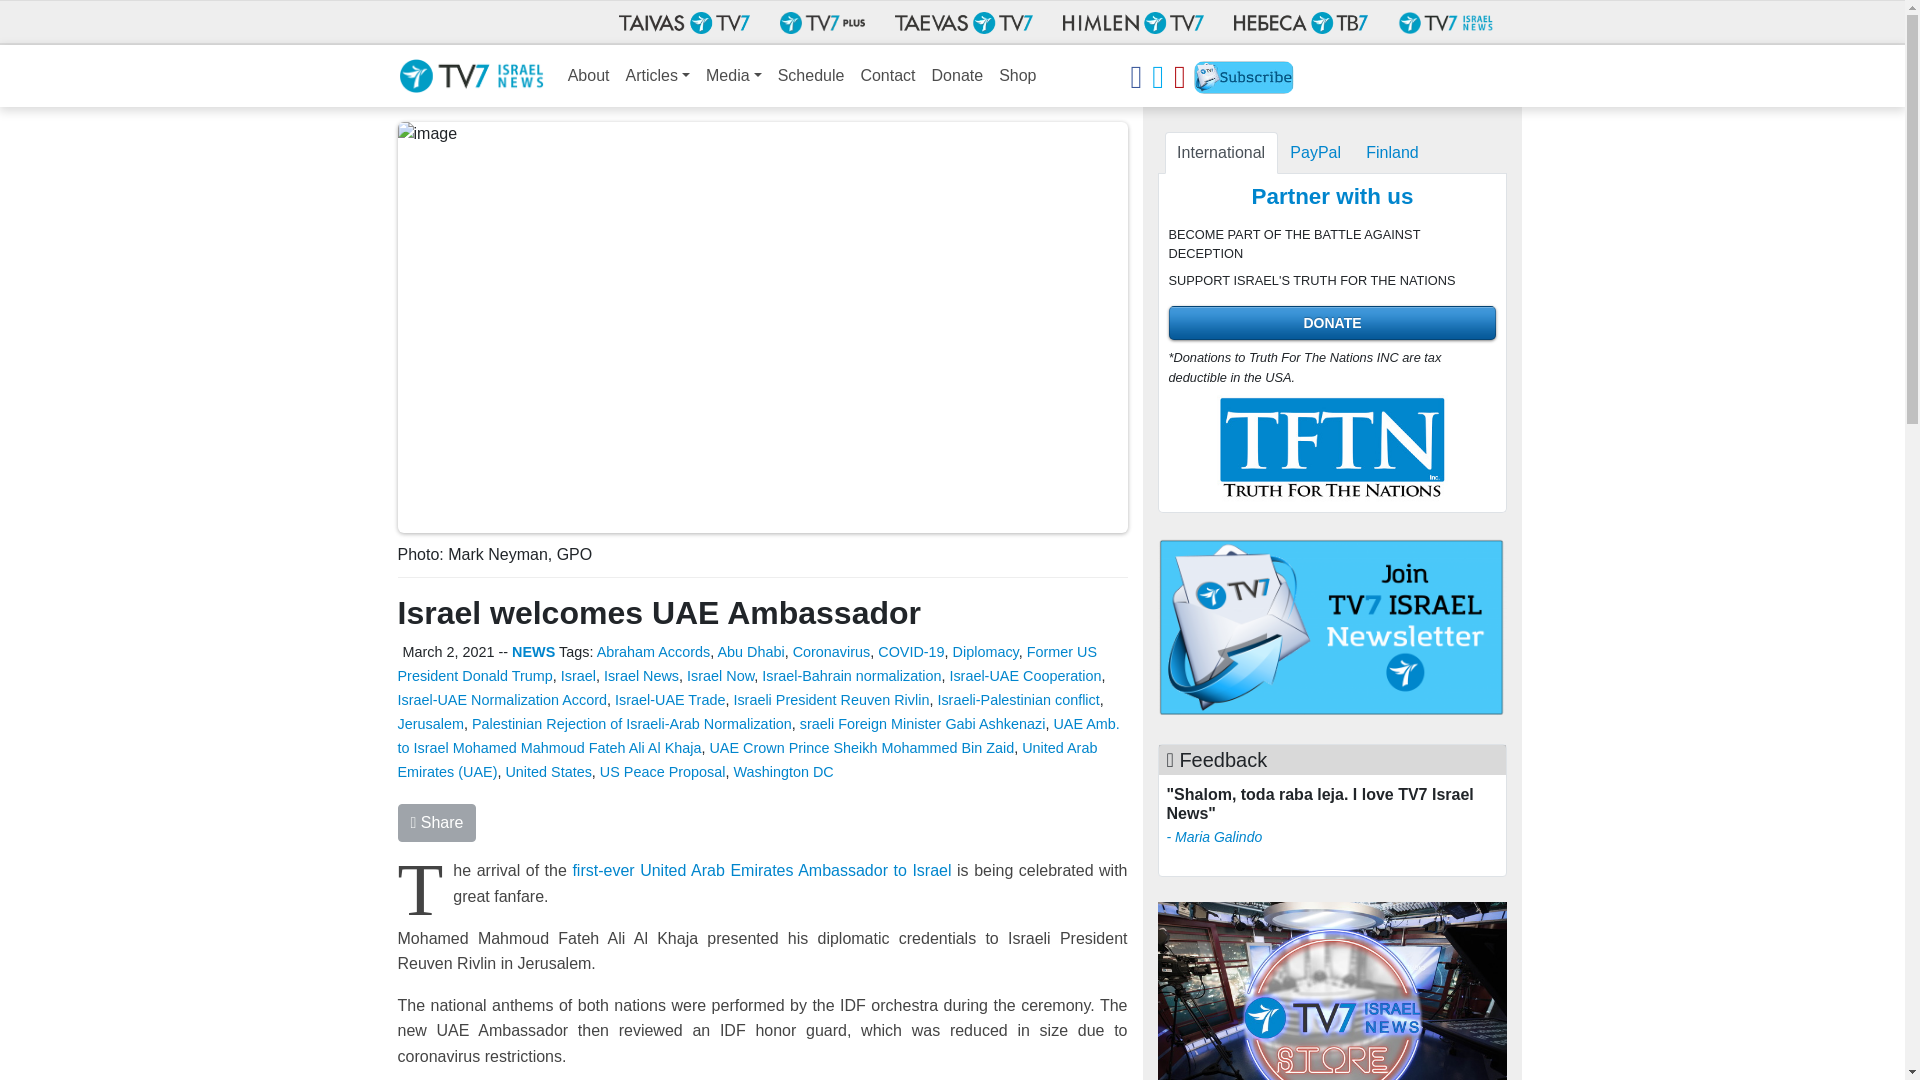 This screenshot has width=1920, height=1080. What do you see at coordinates (831, 700) in the screenshot?
I see `Israeli President Reuven Rivlin` at bounding box center [831, 700].